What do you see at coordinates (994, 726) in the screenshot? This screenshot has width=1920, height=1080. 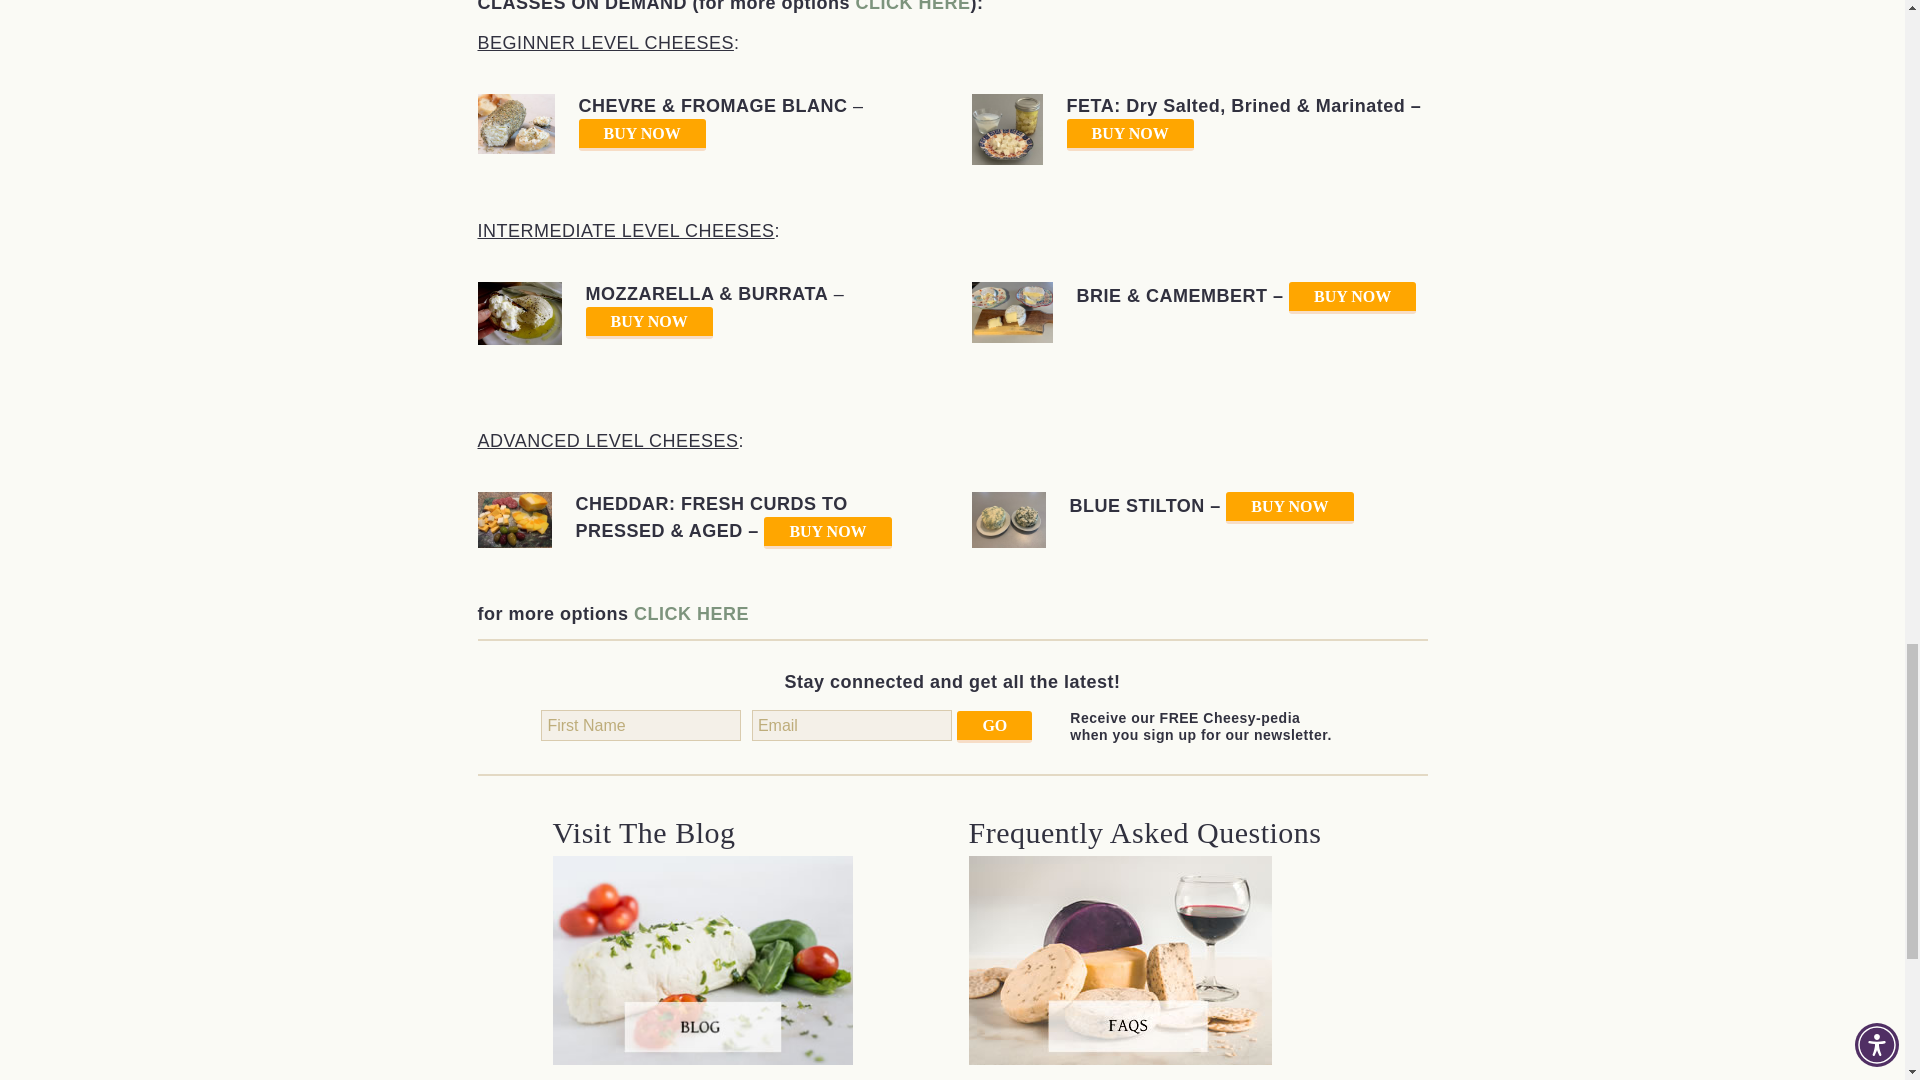 I see `GO` at bounding box center [994, 726].